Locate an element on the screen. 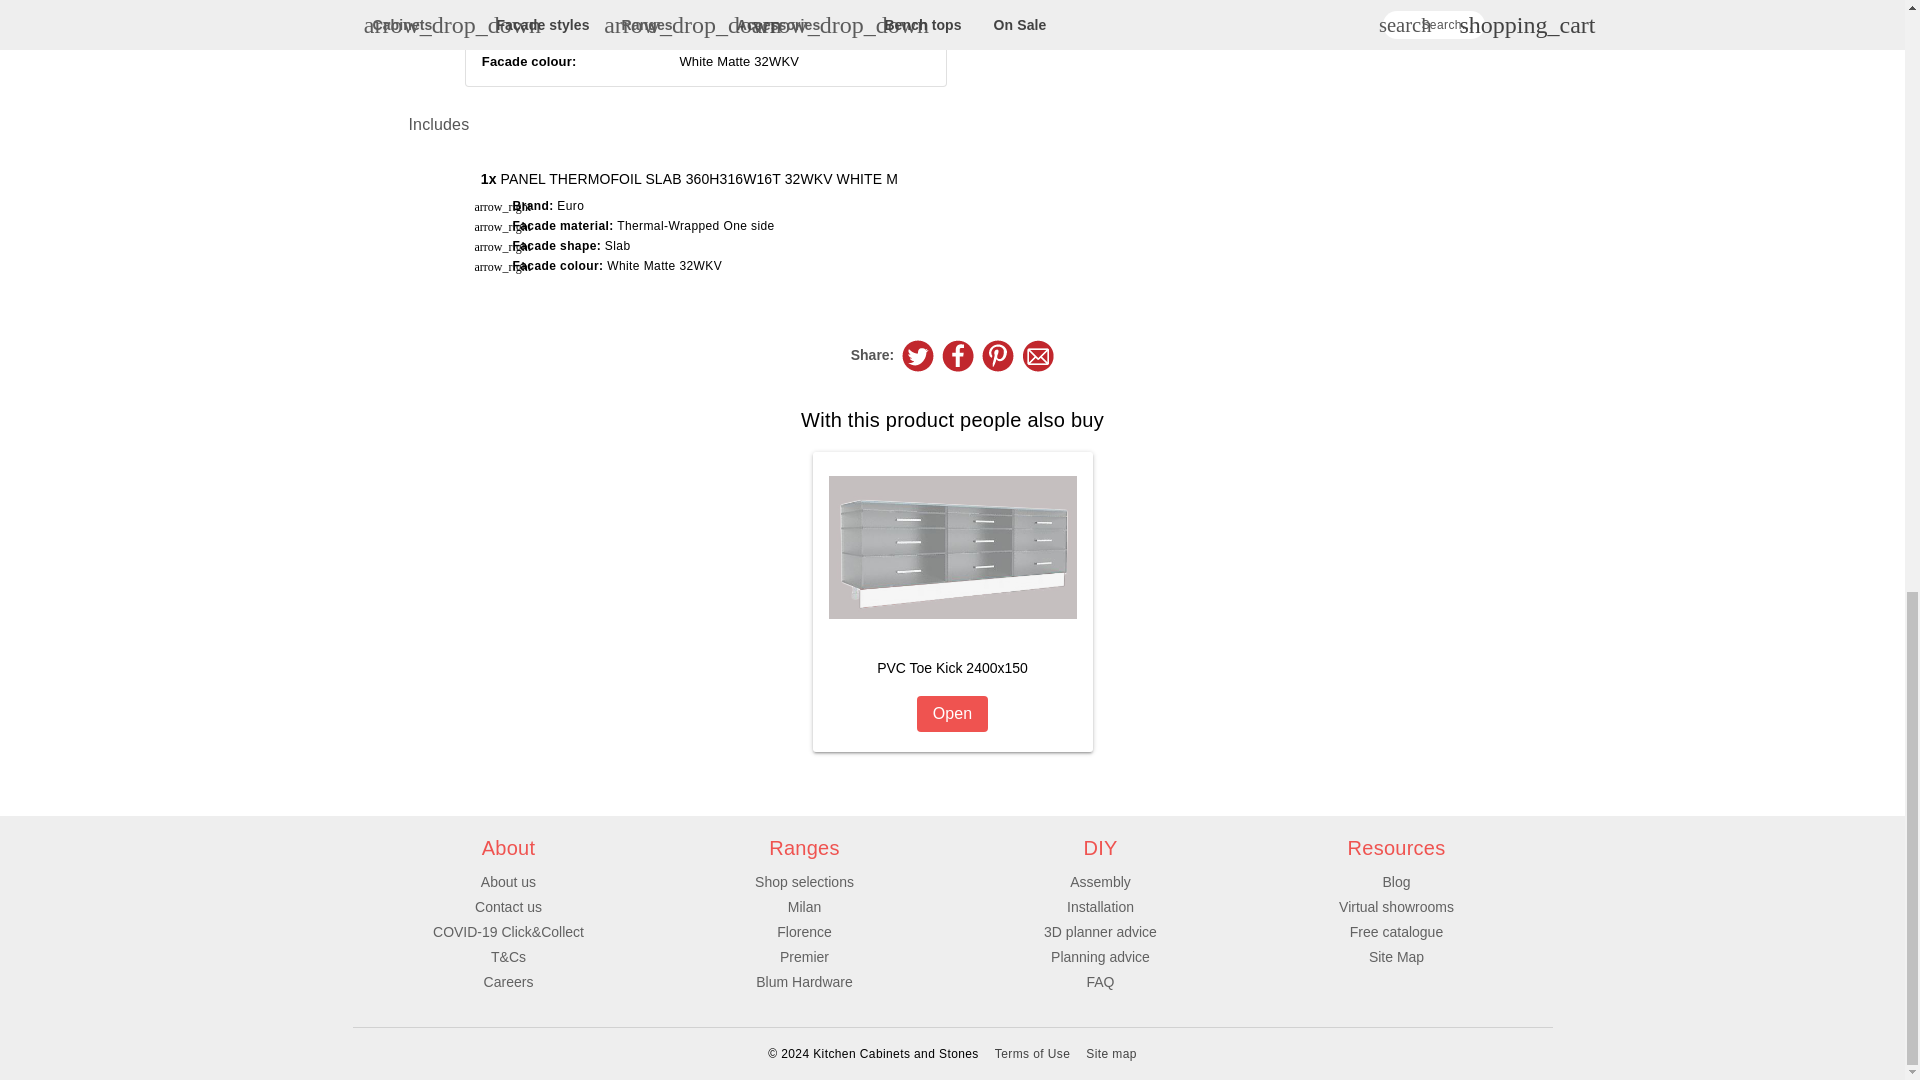 This screenshot has width=1920, height=1080. Careers is located at coordinates (918, 356).